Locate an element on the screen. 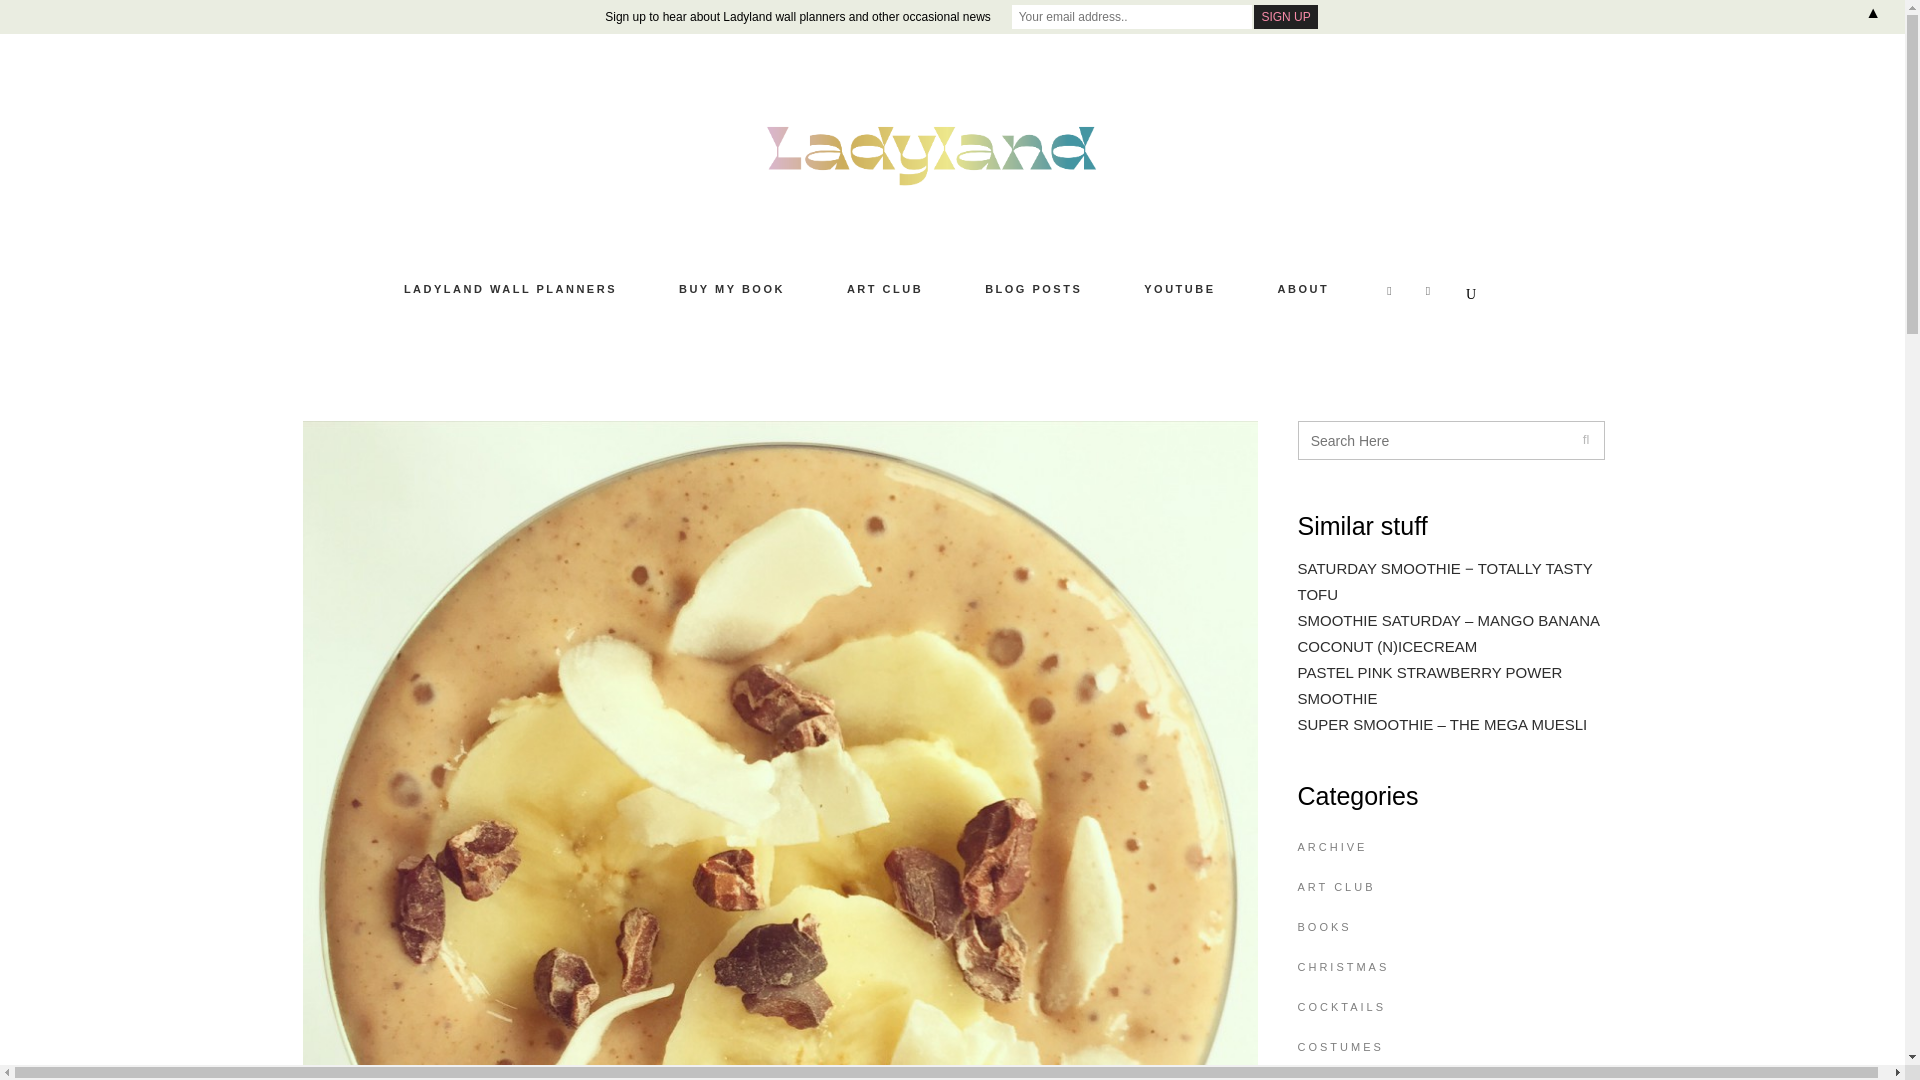  YOUTUBE is located at coordinates (1180, 290).